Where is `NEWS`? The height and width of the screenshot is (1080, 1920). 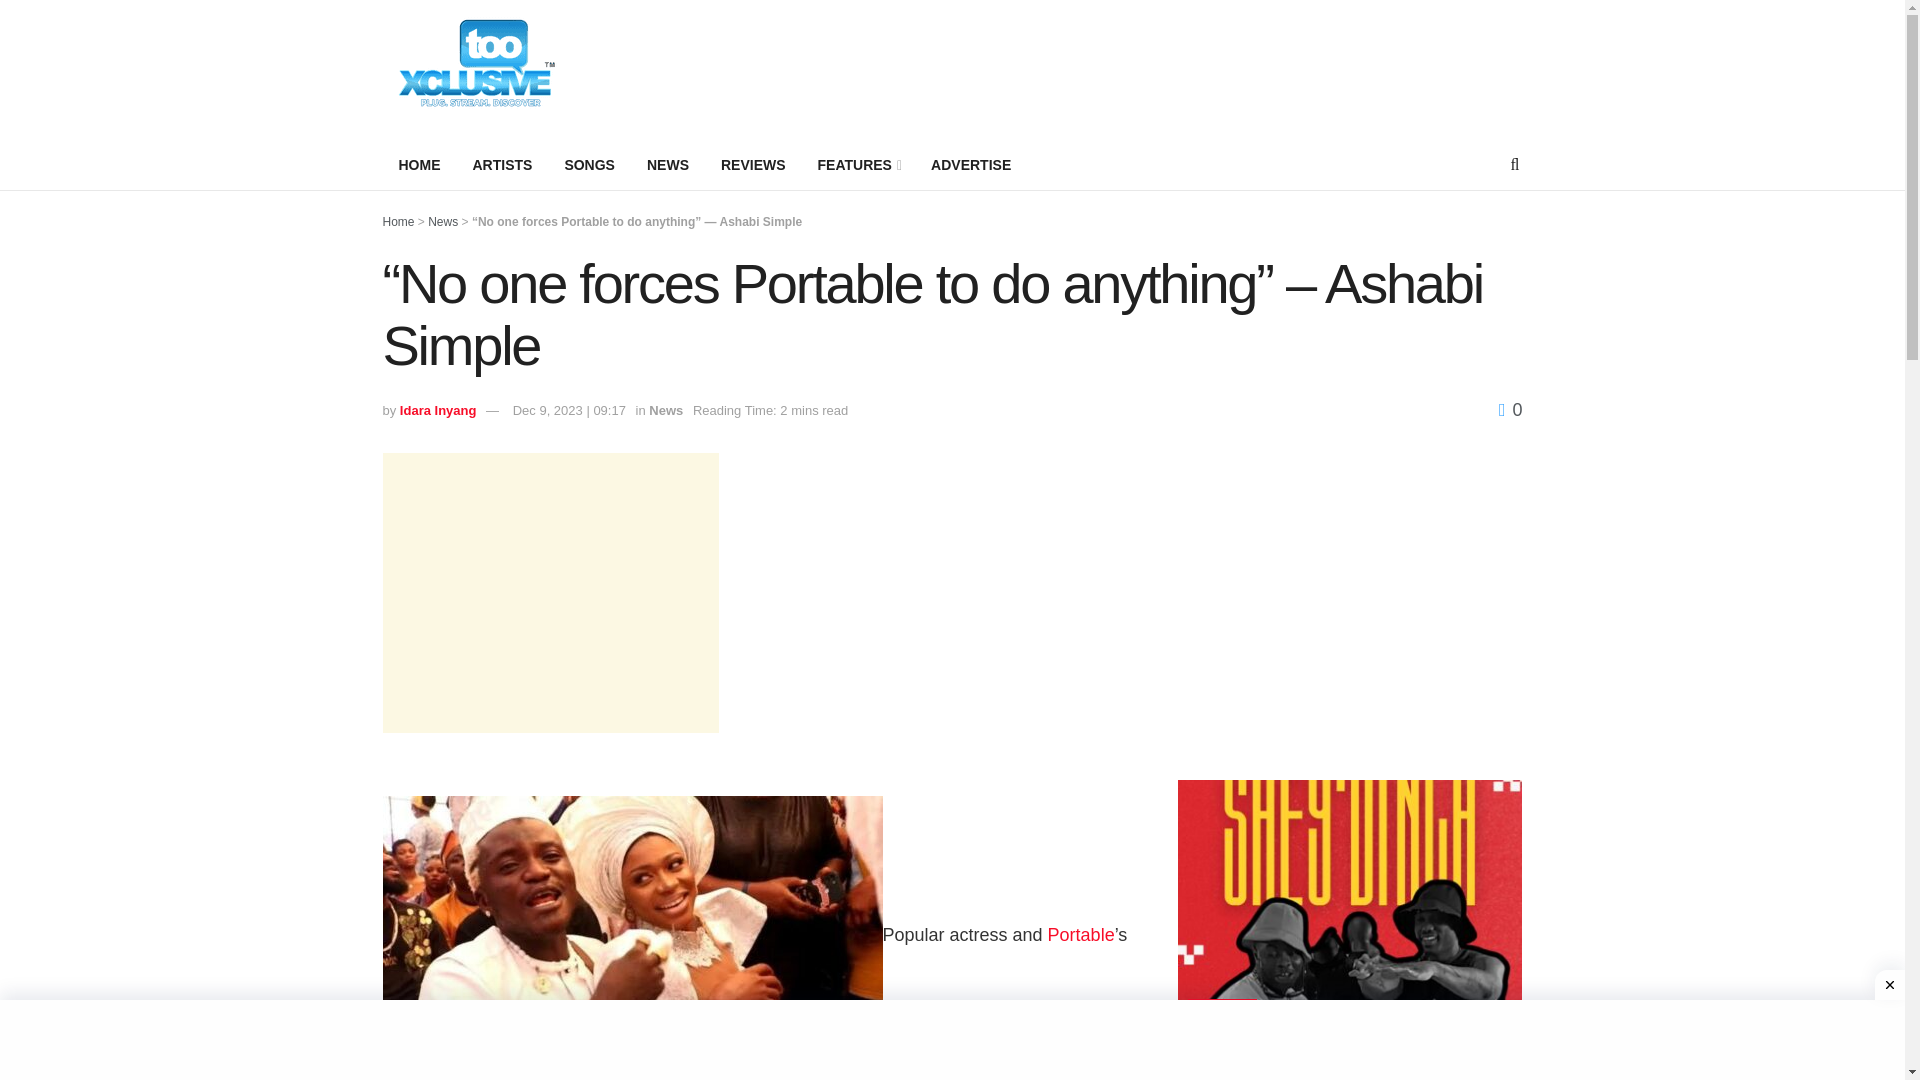 NEWS is located at coordinates (668, 165).